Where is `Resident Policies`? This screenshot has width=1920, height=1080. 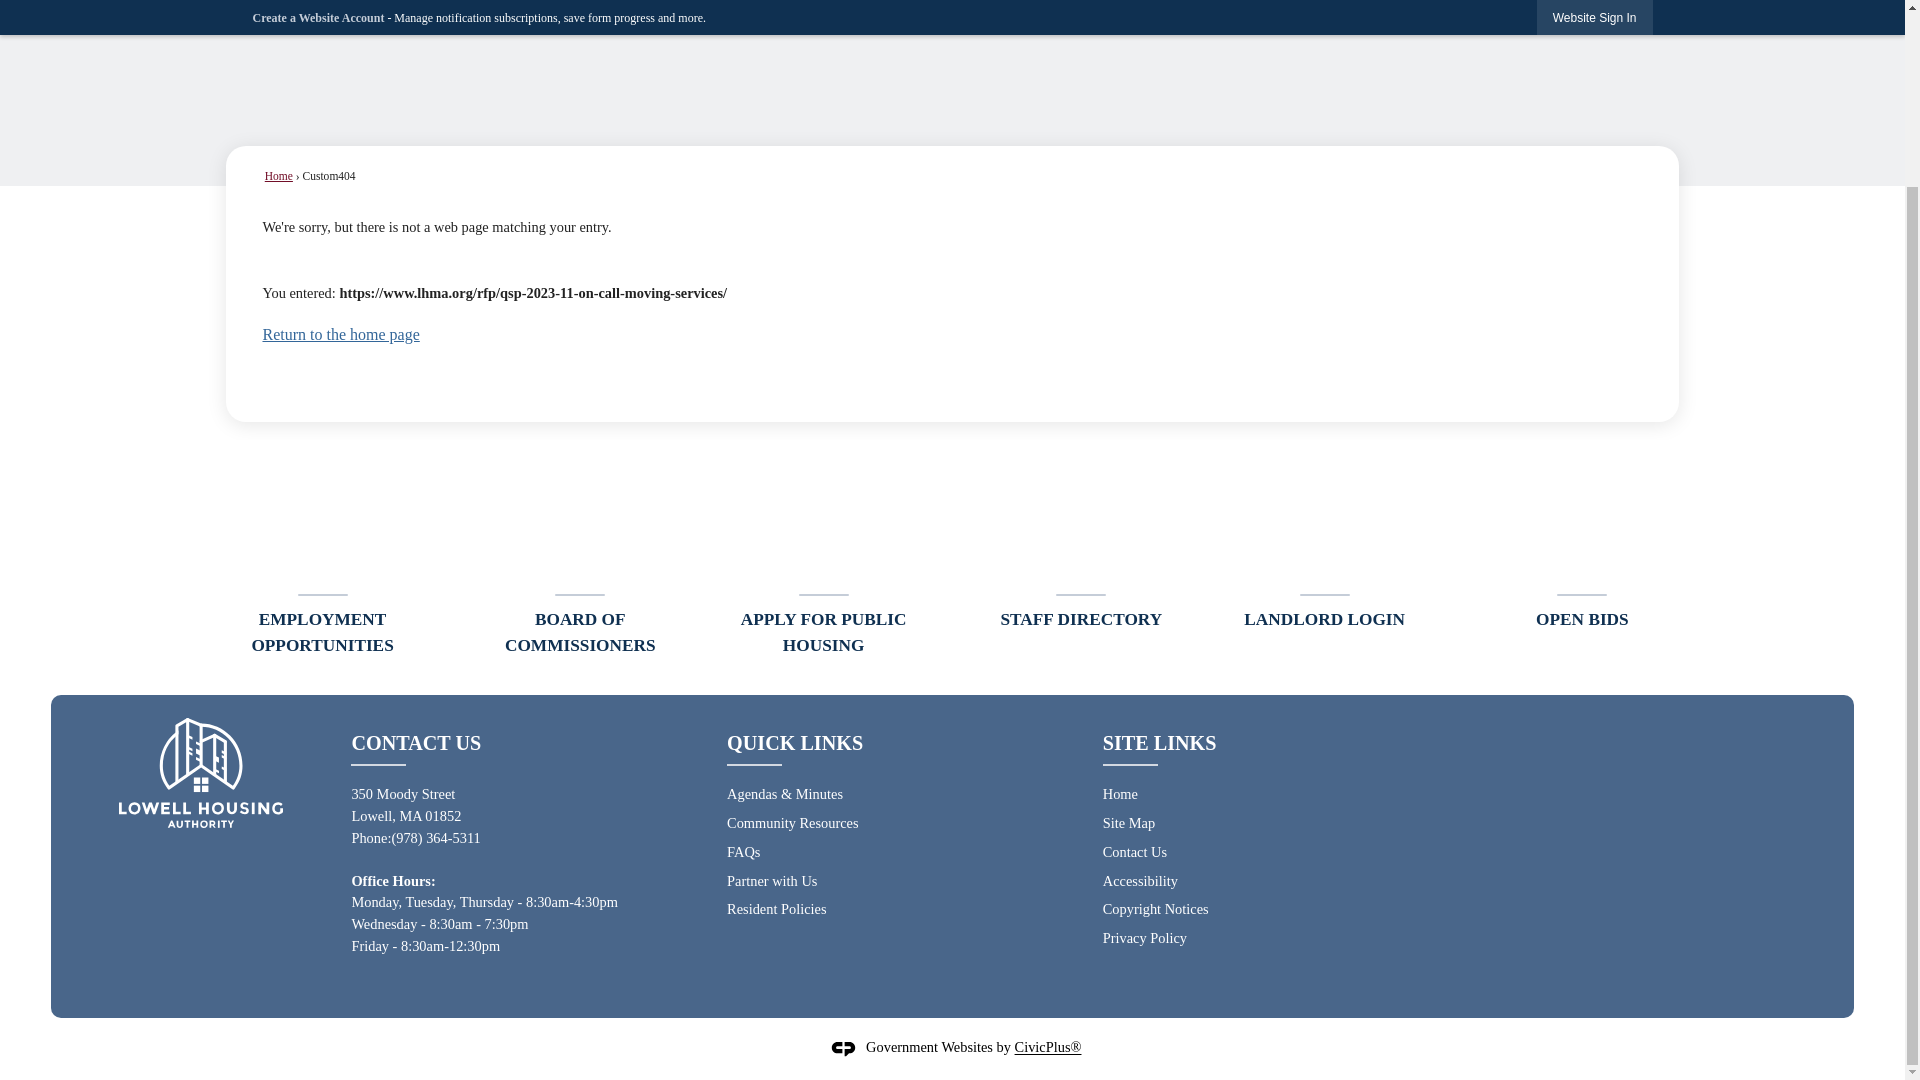 Resident Policies is located at coordinates (777, 908).